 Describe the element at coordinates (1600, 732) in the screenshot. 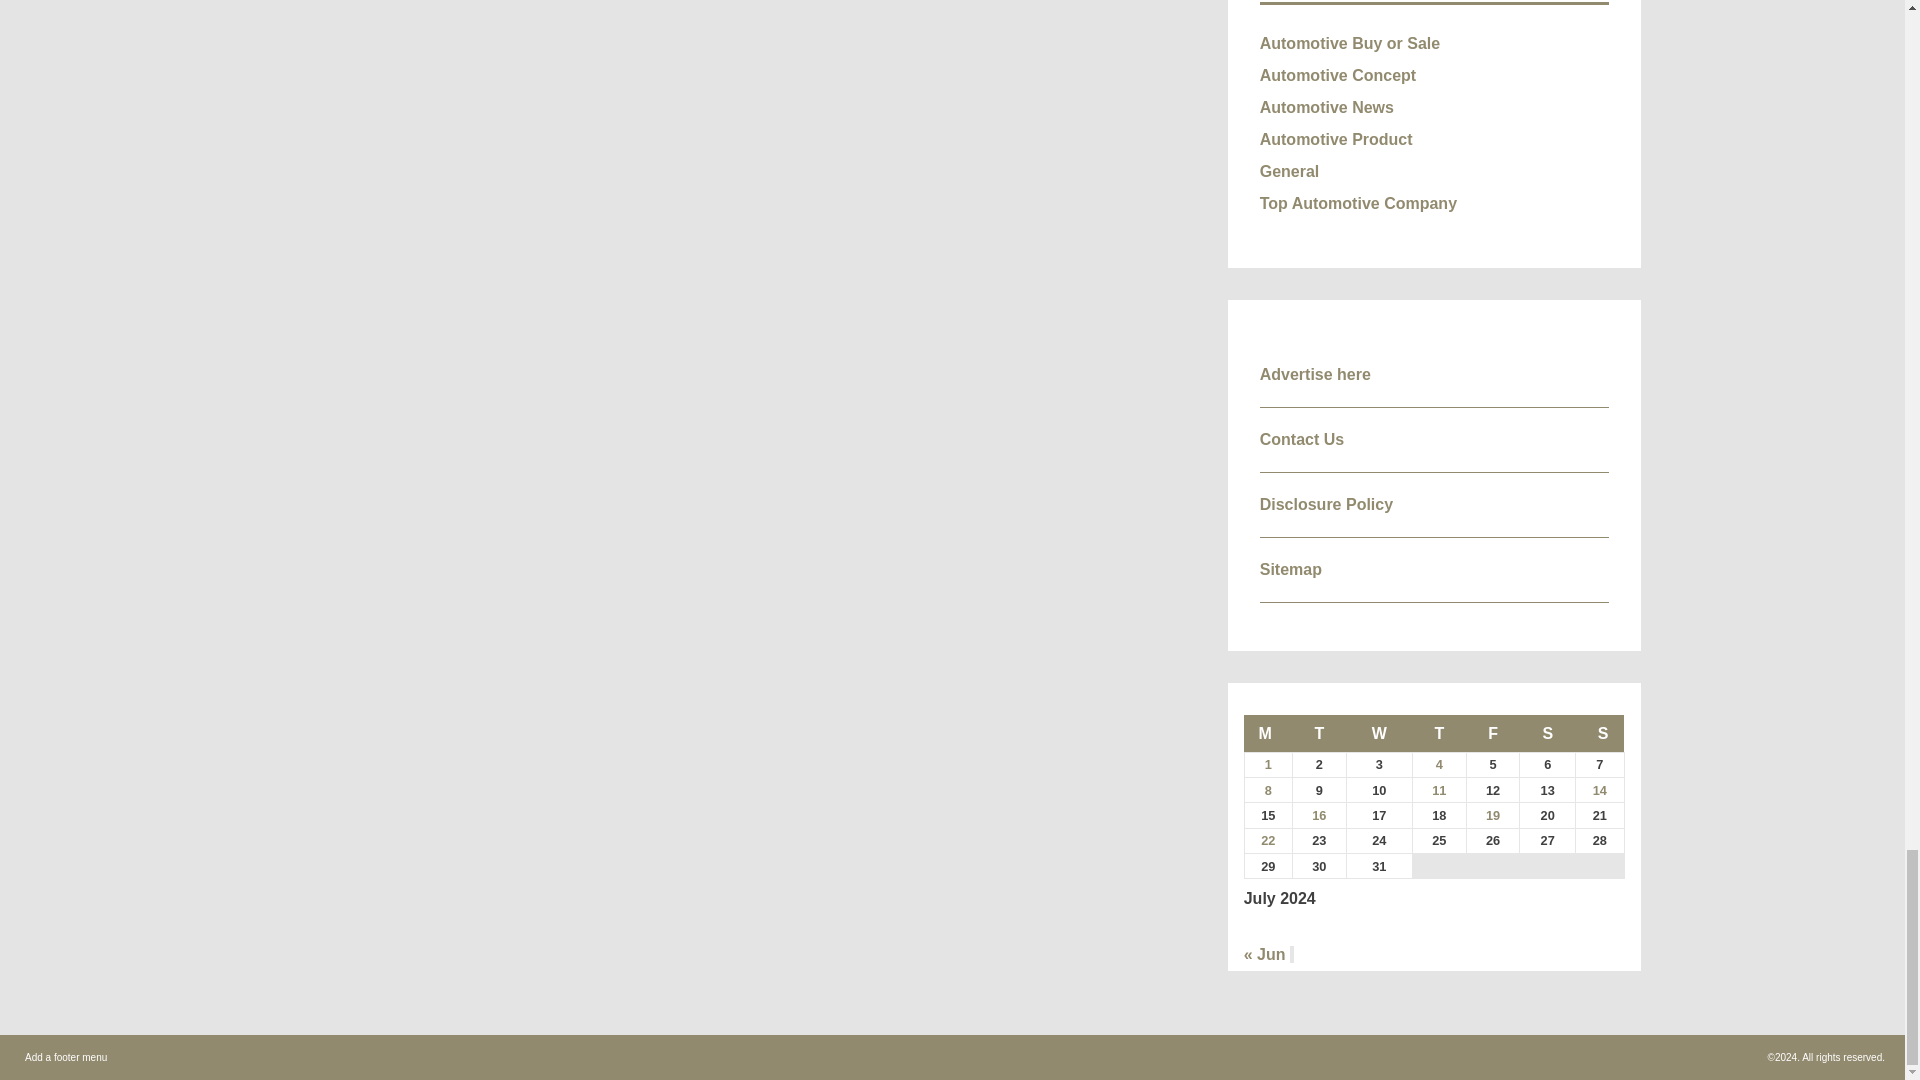

I see `Sunday` at that location.